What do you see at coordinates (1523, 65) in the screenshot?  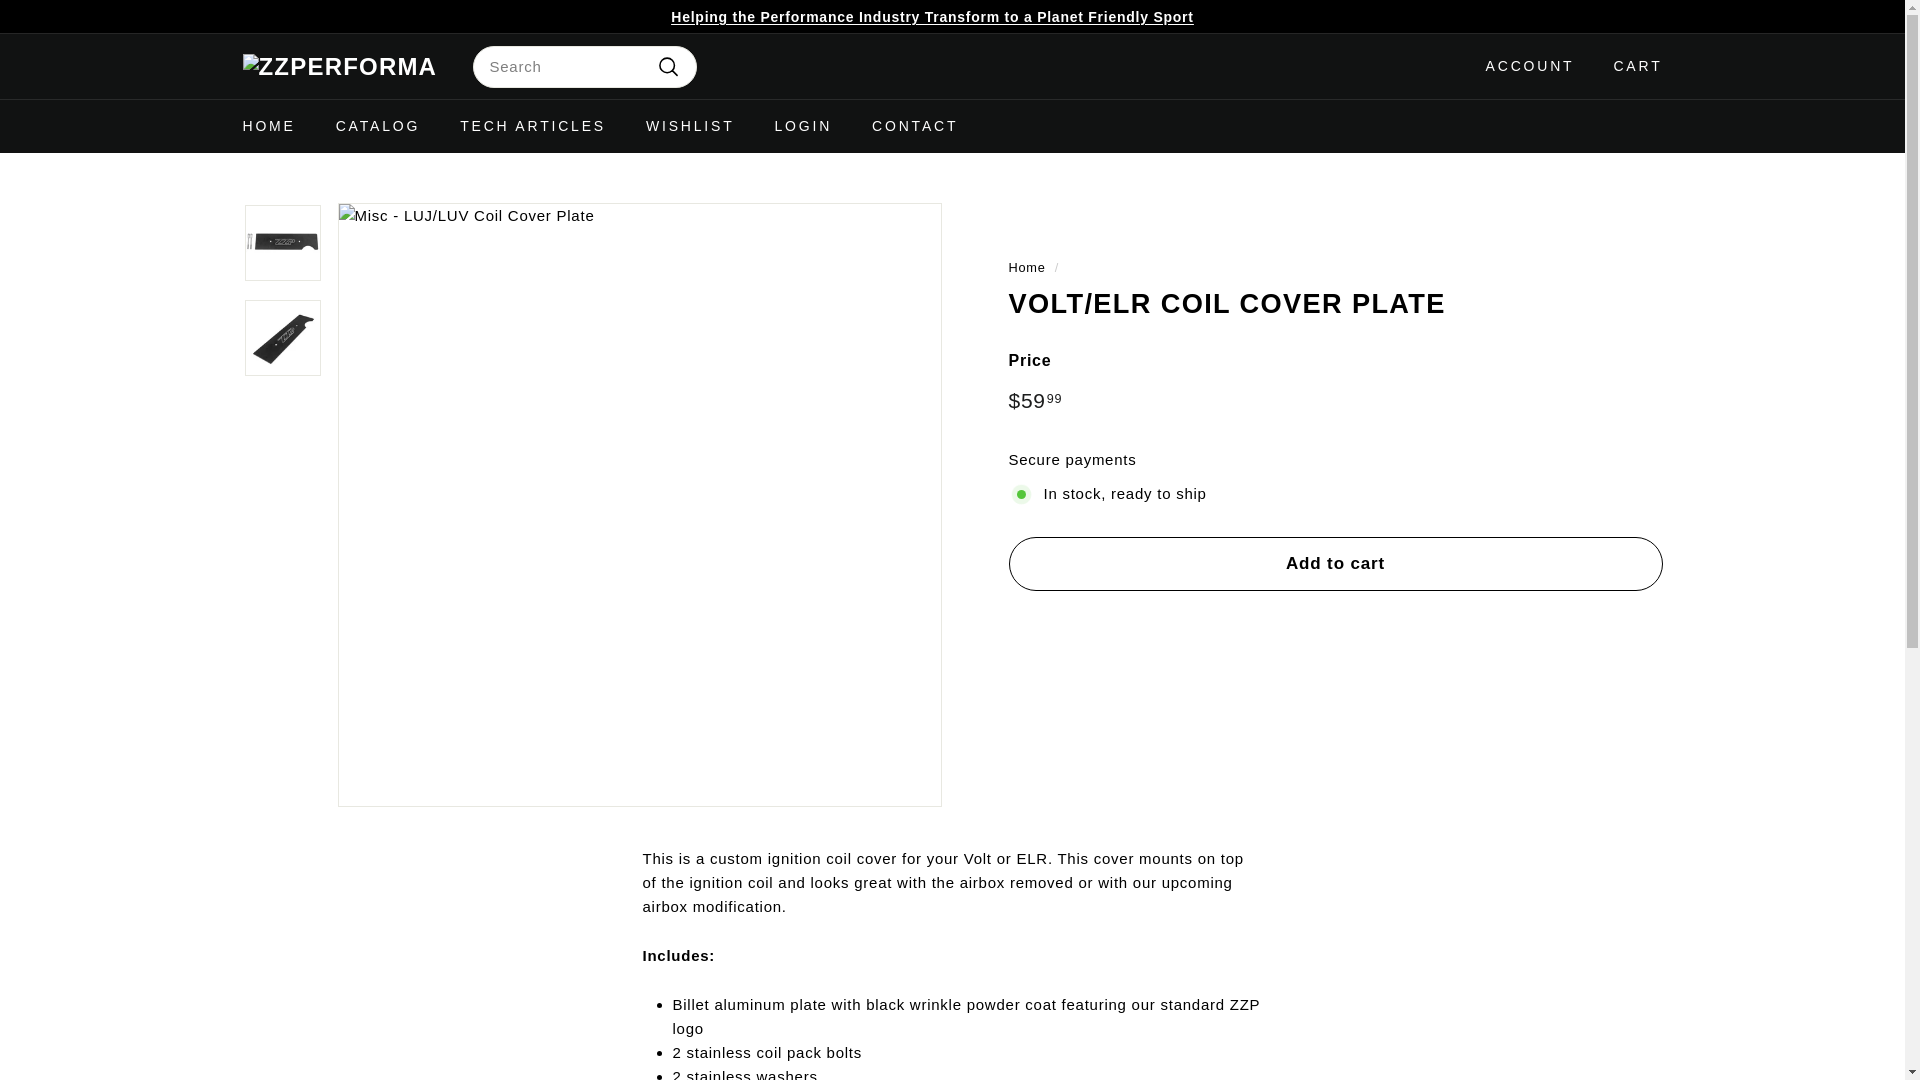 I see `ACCOUNT` at bounding box center [1523, 65].